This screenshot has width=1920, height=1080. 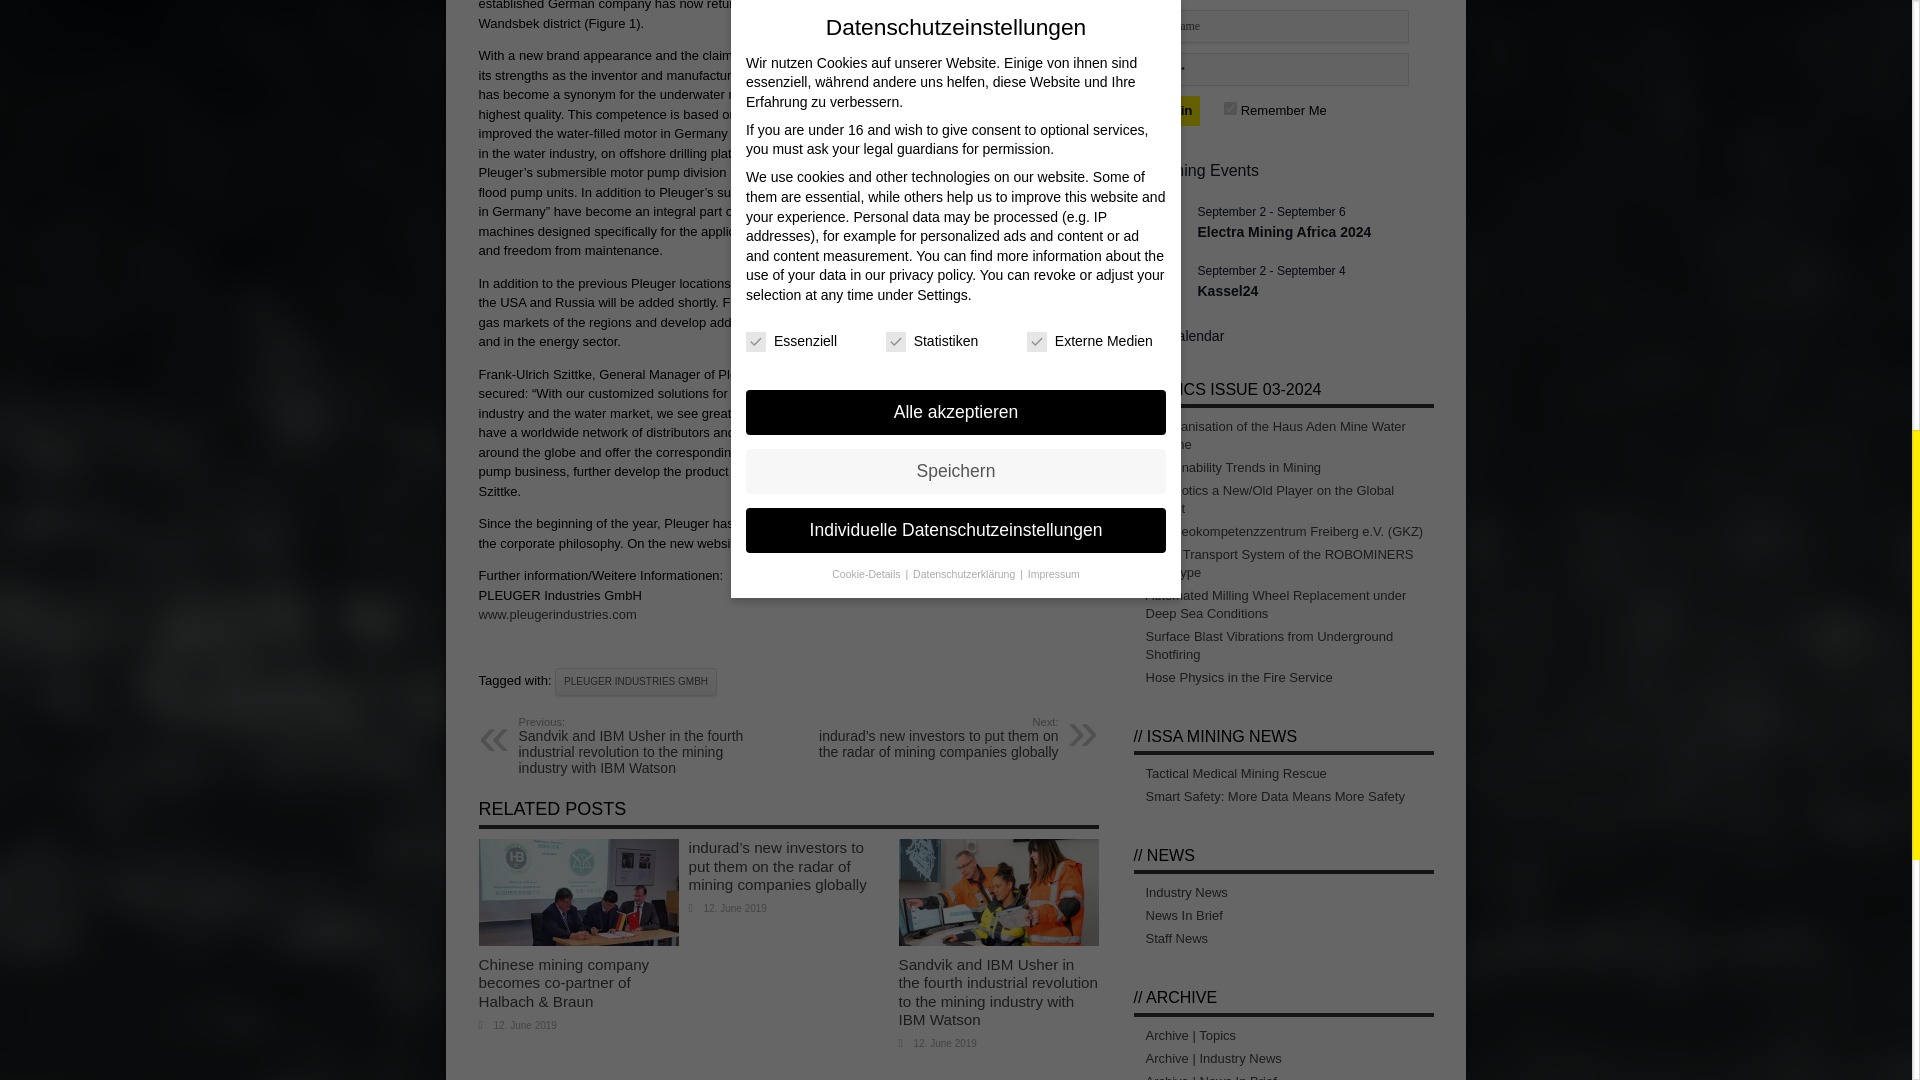 What do you see at coordinates (1230, 108) in the screenshot?
I see `forever` at bounding box center [1230, 108].